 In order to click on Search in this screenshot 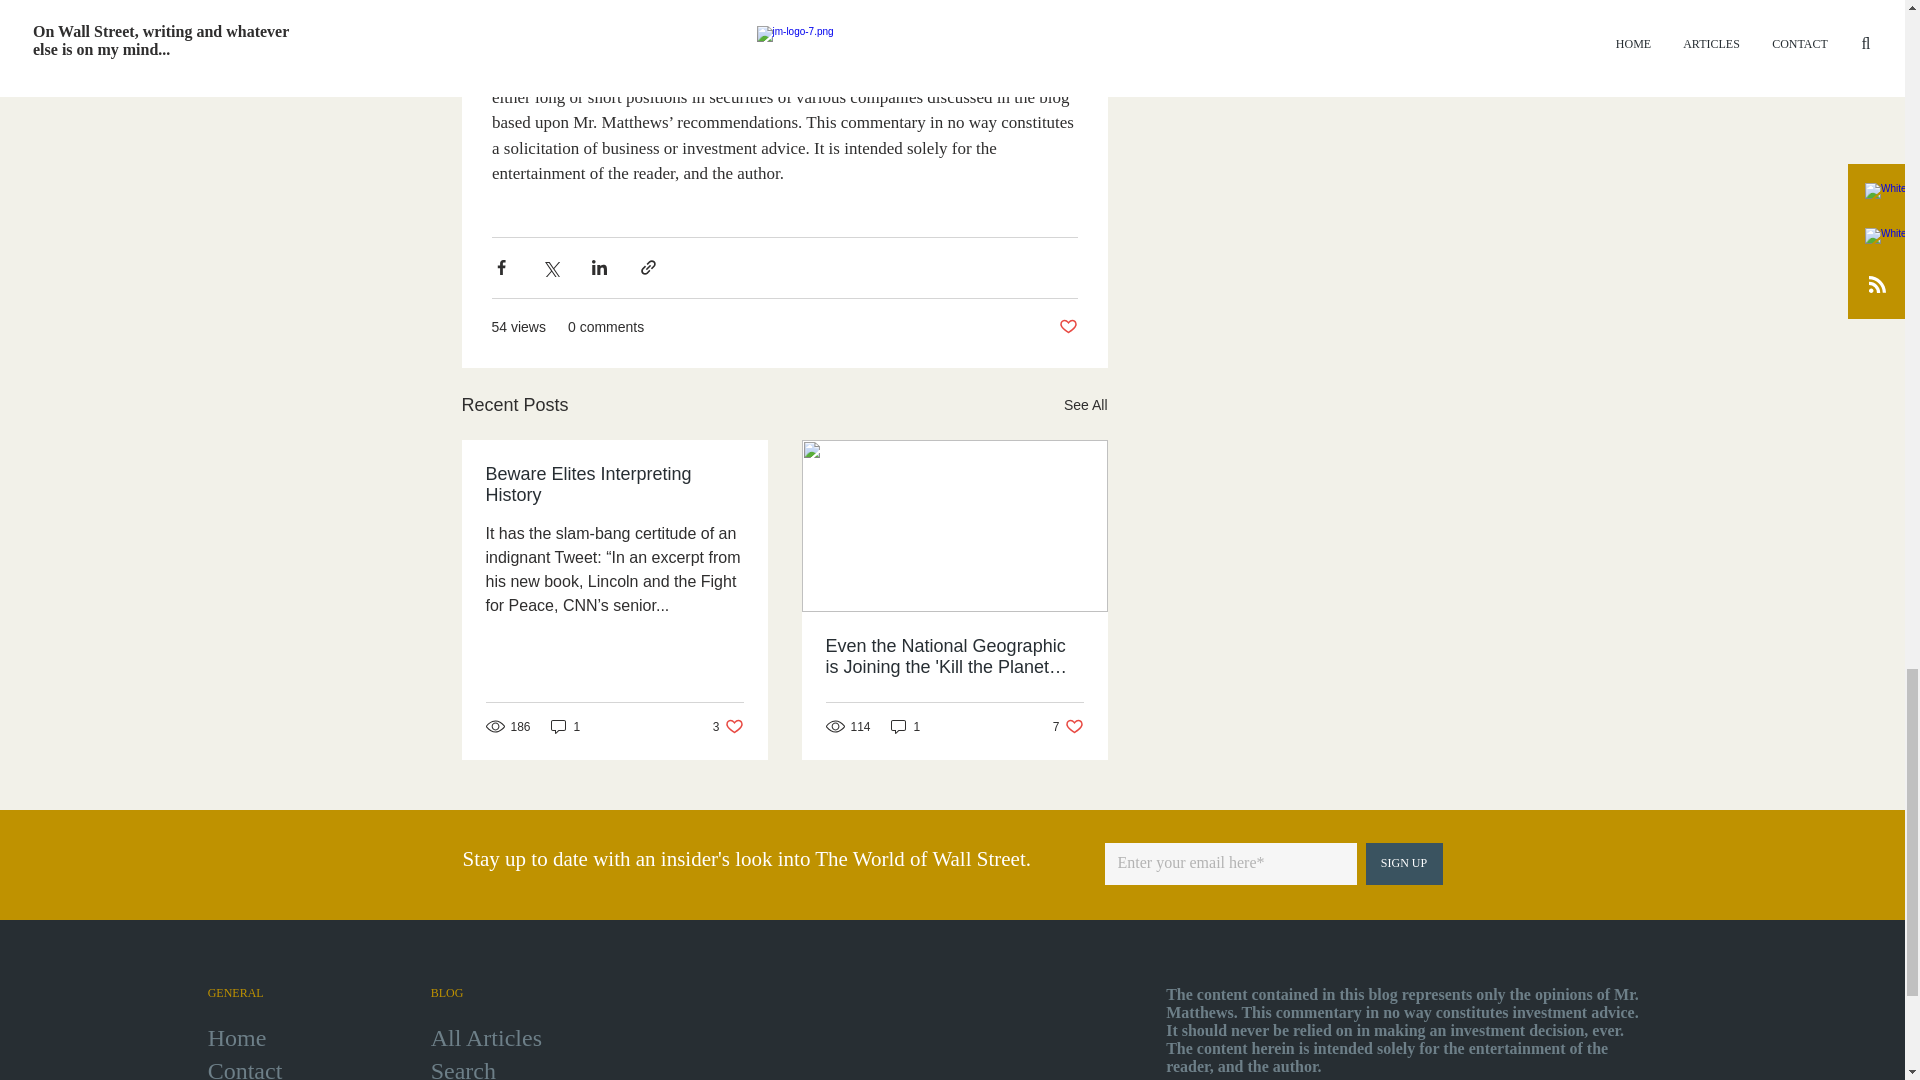, I will do `click(566, 726)`.